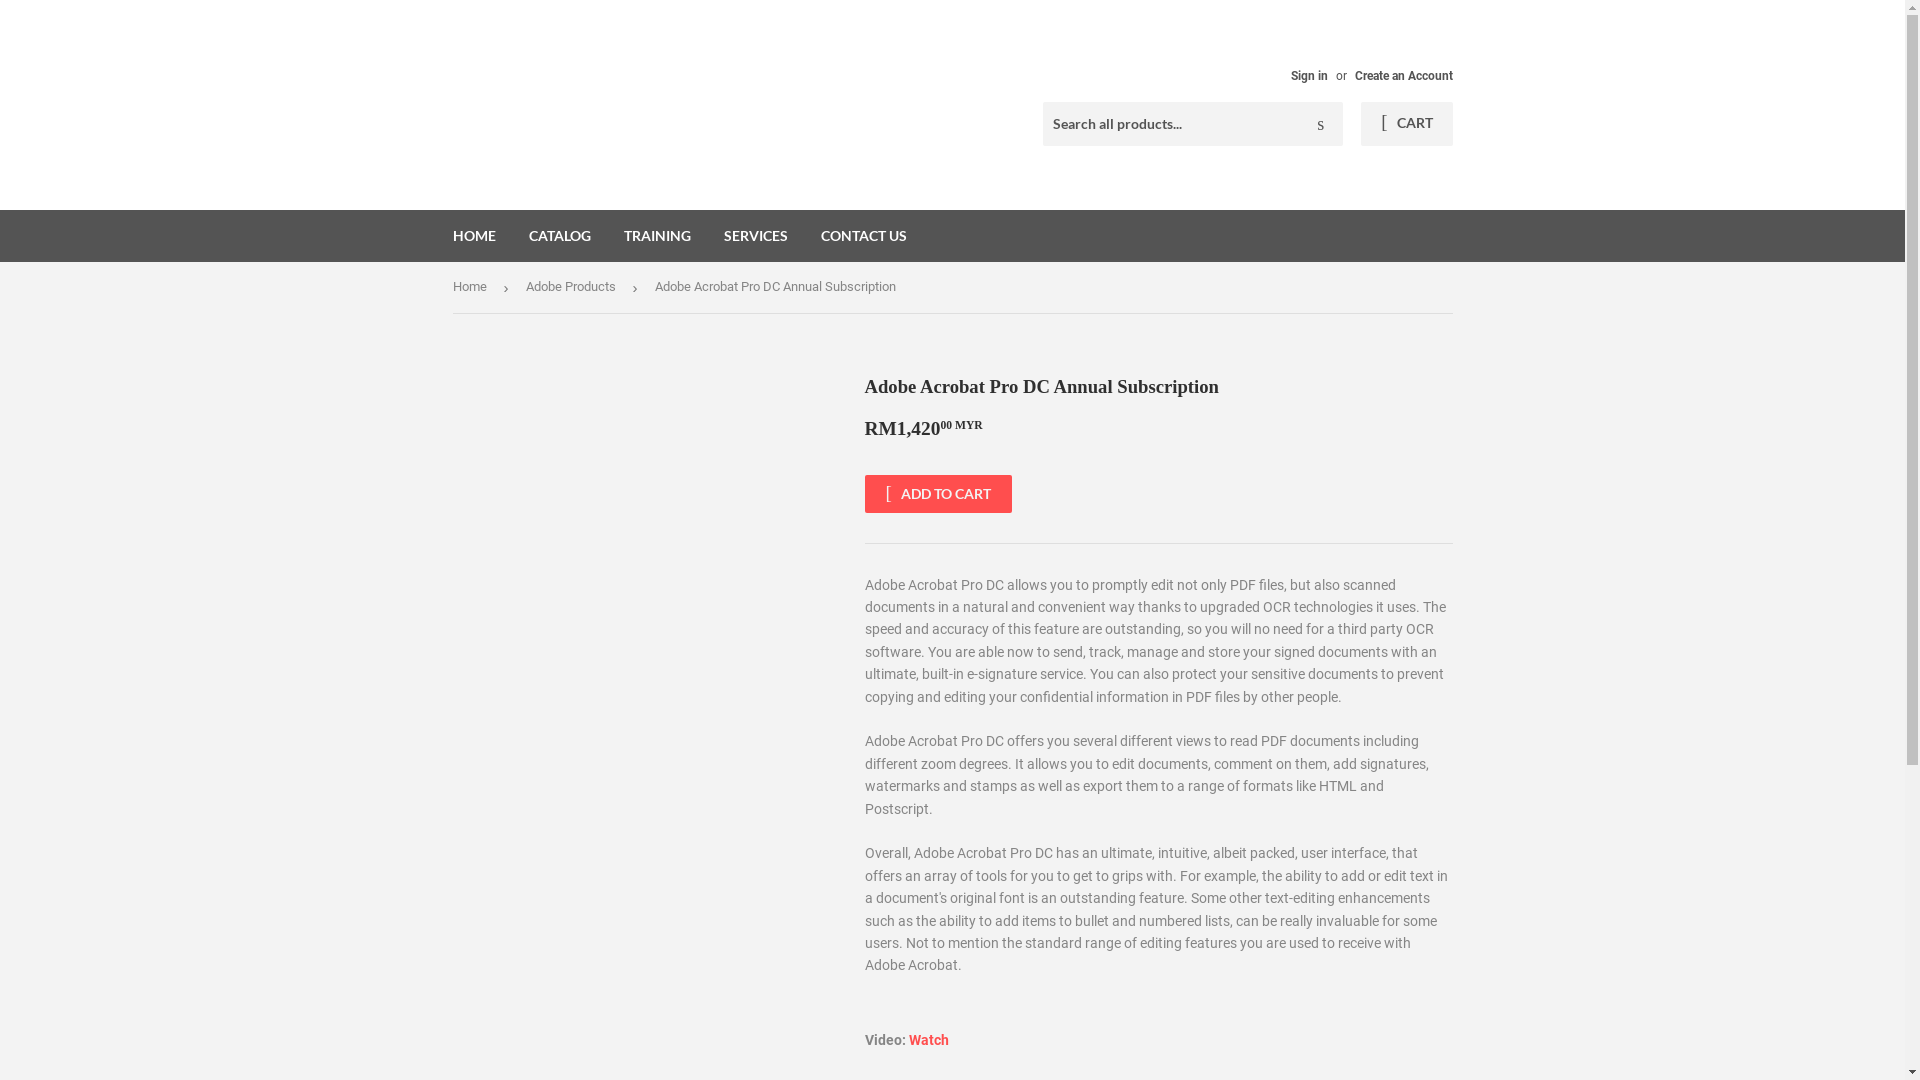 This screenshot has height=1080, width=1920. I want to click on SERVICES, so click(755, 236).